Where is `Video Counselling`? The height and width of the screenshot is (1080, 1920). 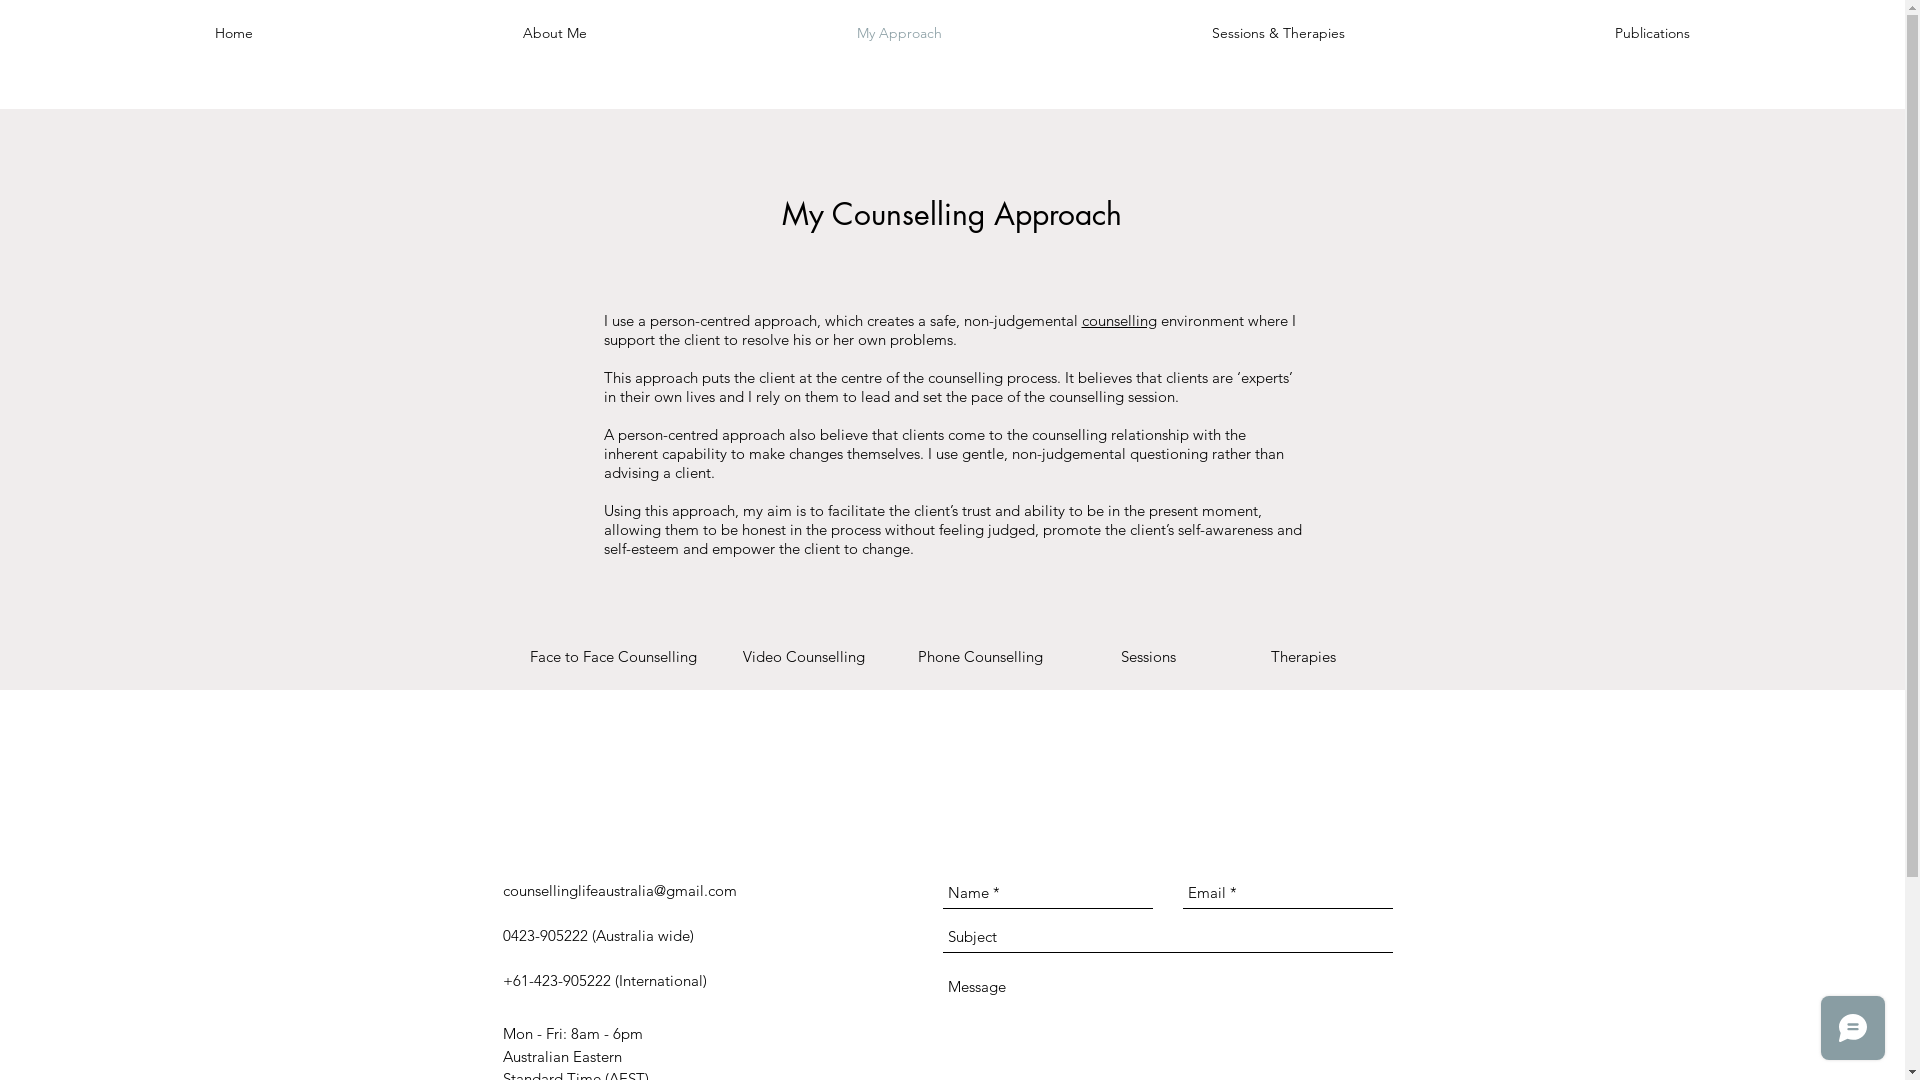 Video Counselling is located at coordinates (803, 656).